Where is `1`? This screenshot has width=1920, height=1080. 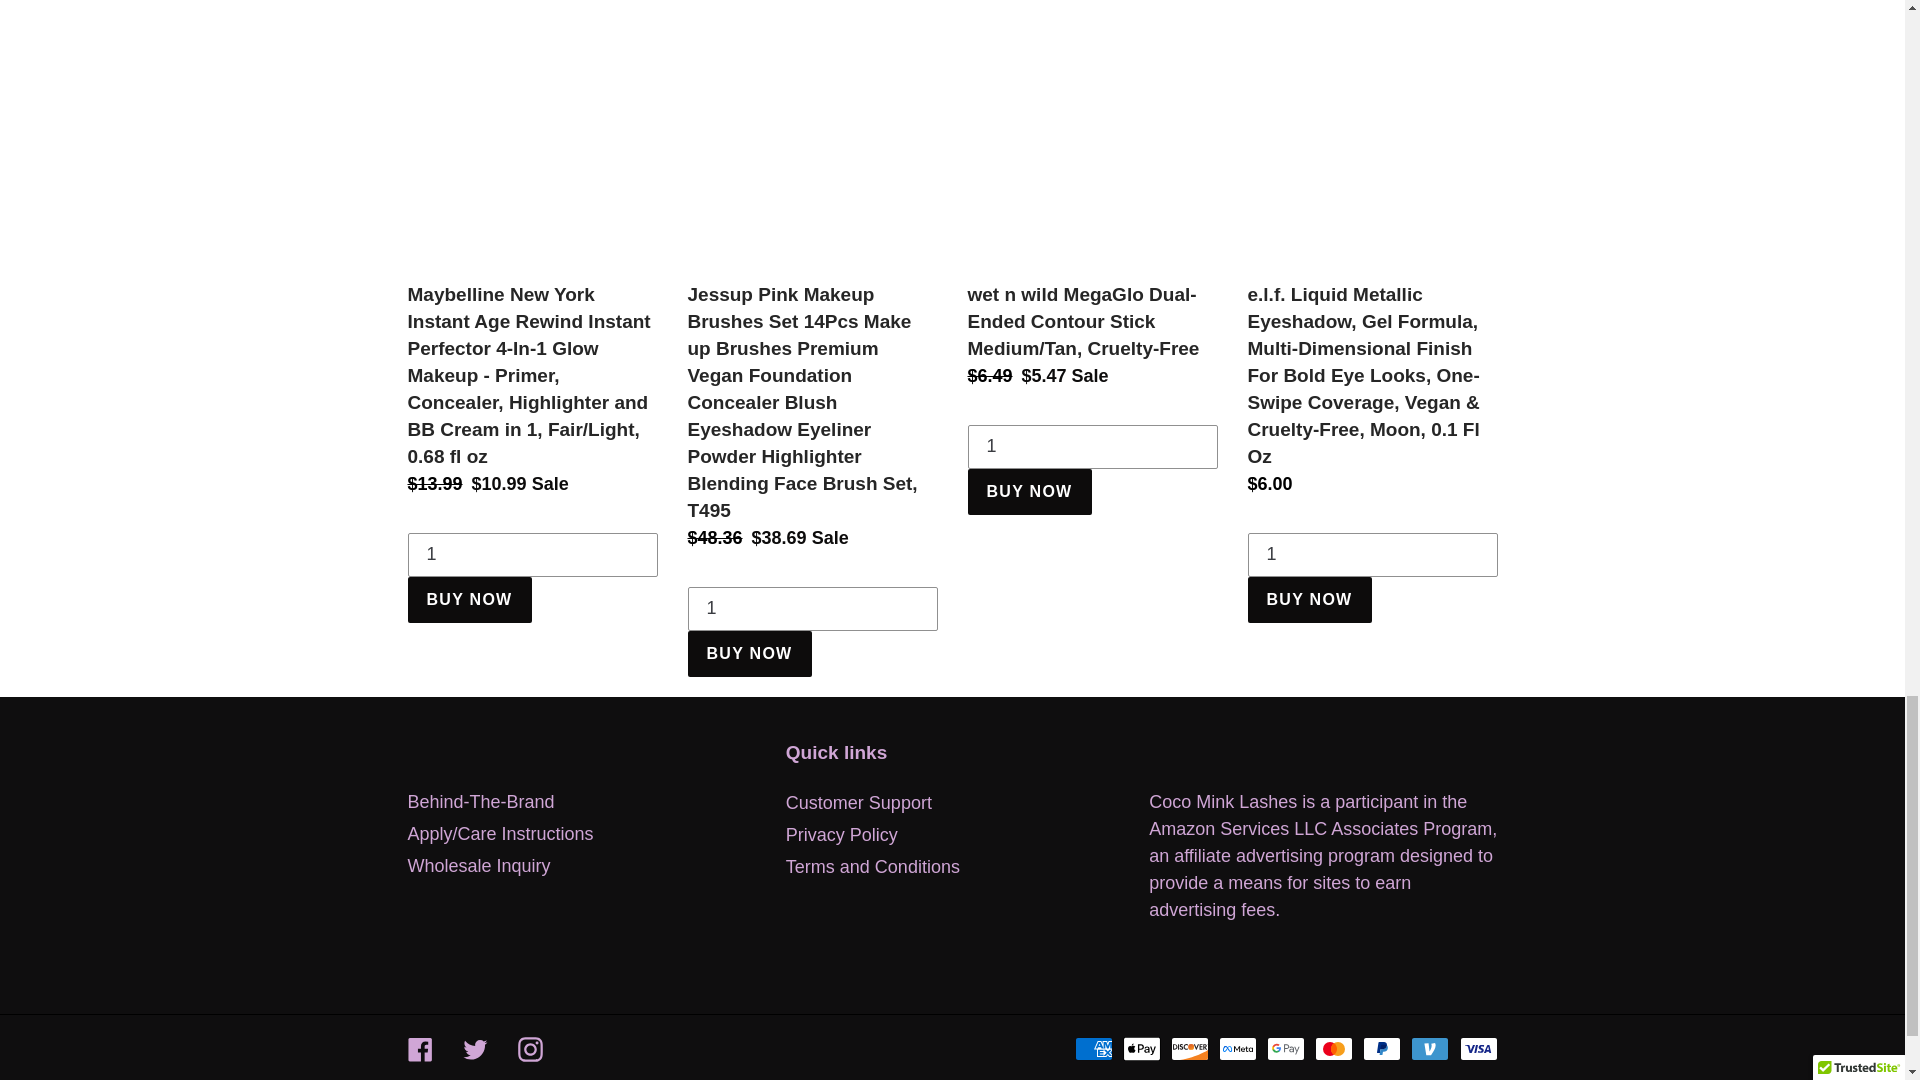 1 is located at coordinates (1092, 446).